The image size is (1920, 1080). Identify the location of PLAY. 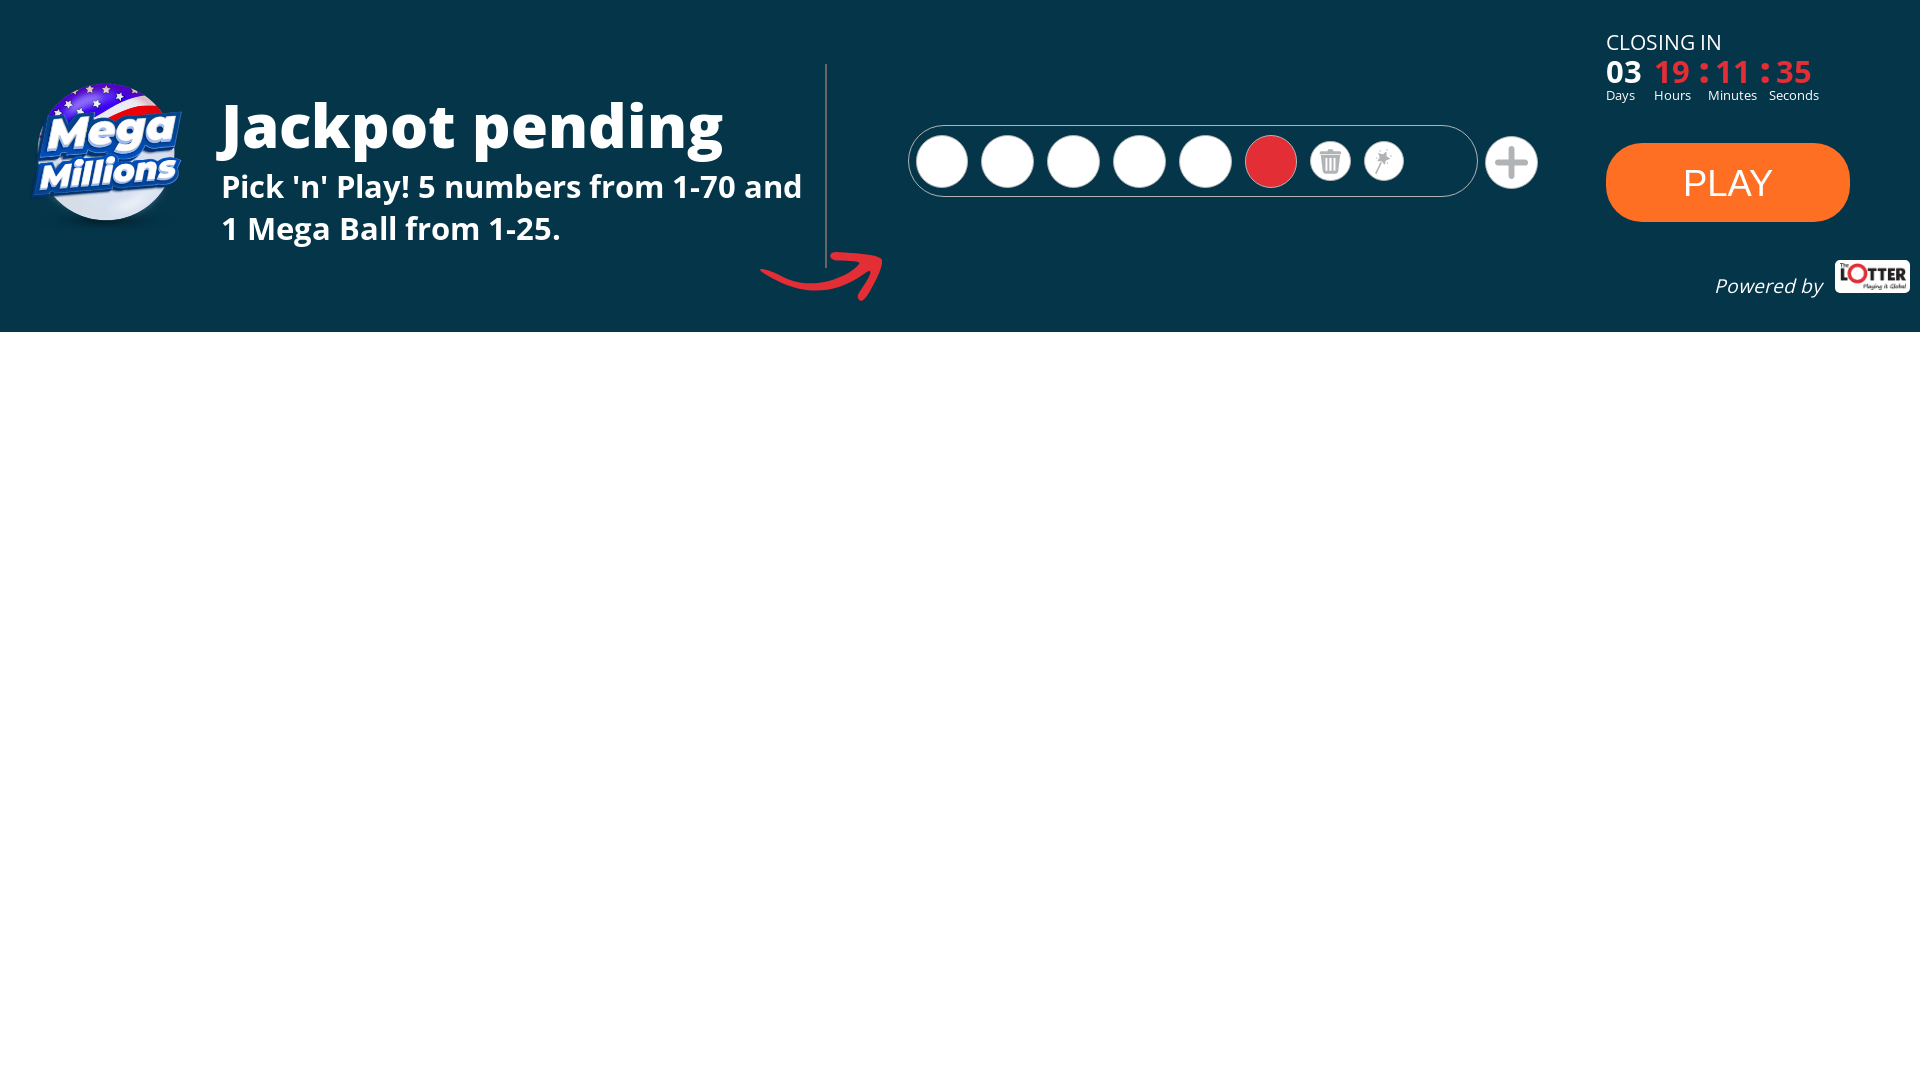
(1728, 184).